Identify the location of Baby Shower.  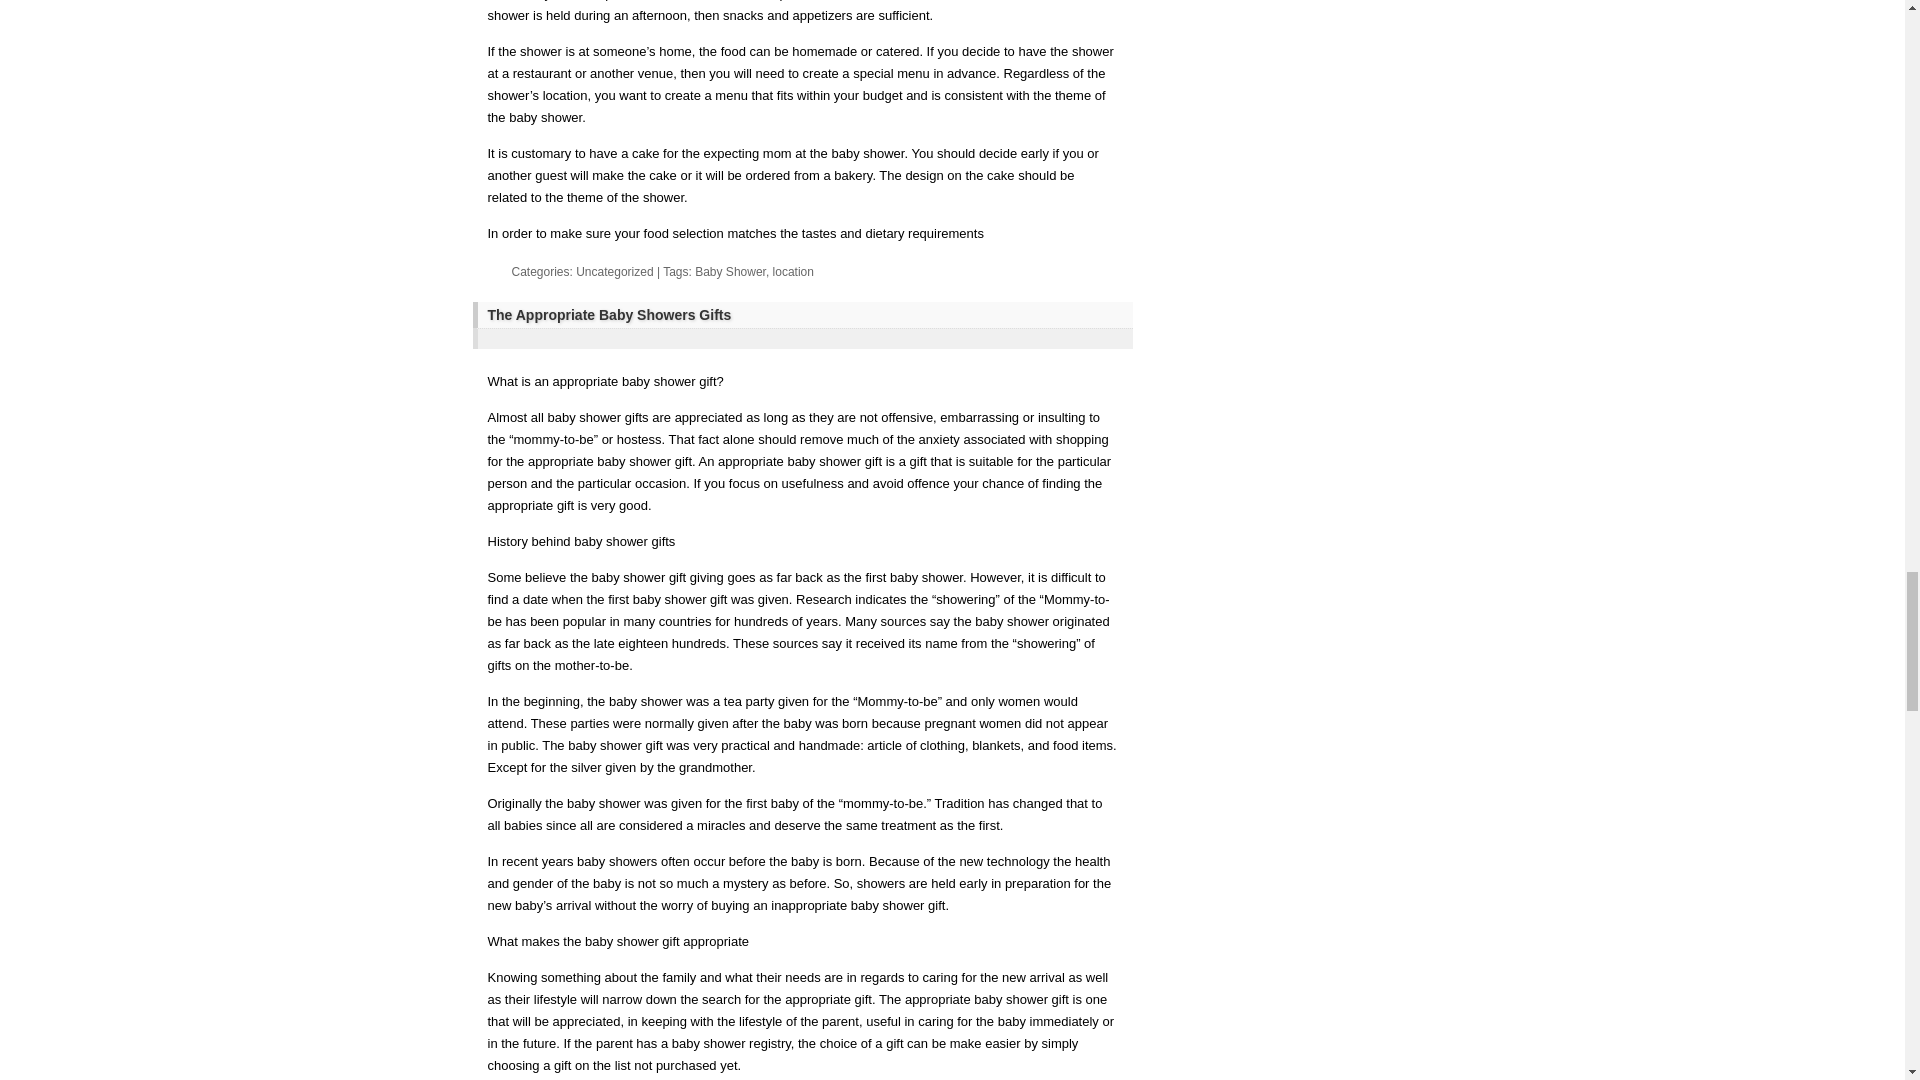
(730, 271).